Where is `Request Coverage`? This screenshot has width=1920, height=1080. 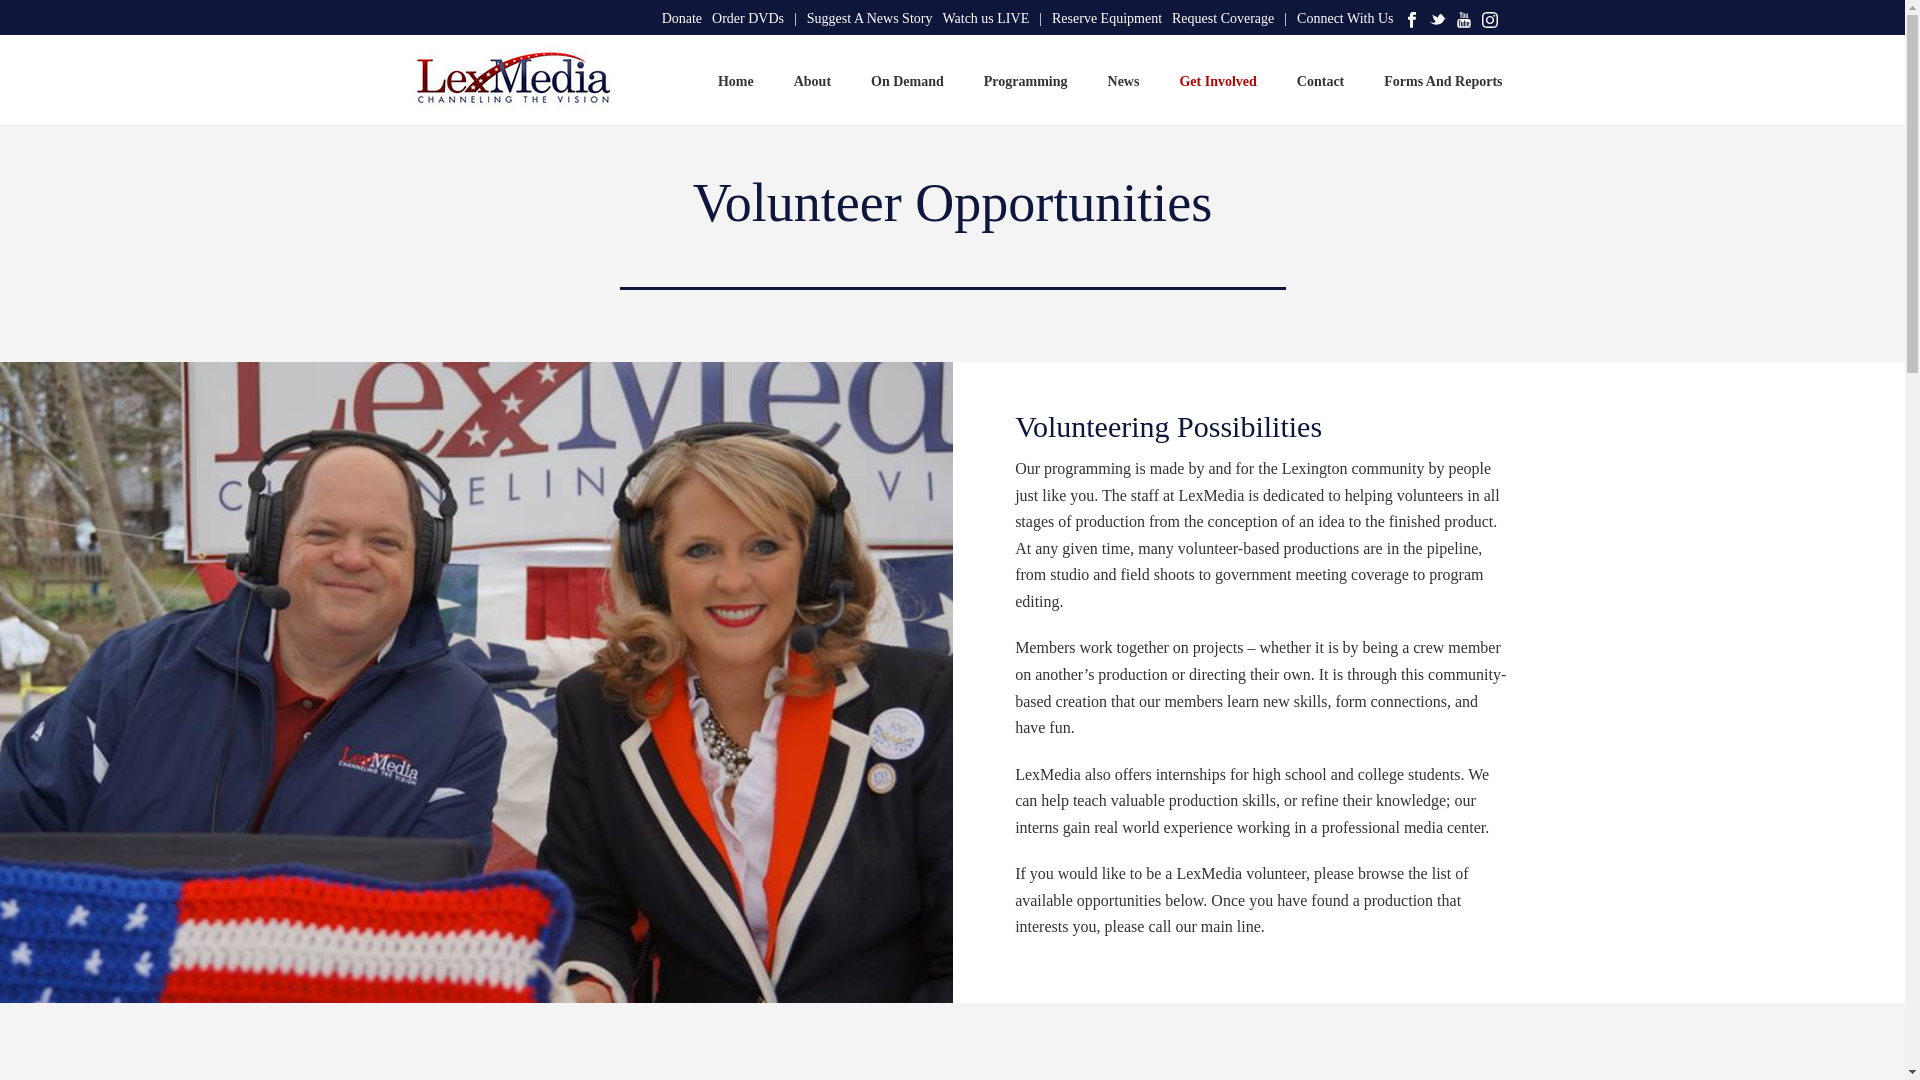
Request Coverage is located at coordinates (1228, 18).